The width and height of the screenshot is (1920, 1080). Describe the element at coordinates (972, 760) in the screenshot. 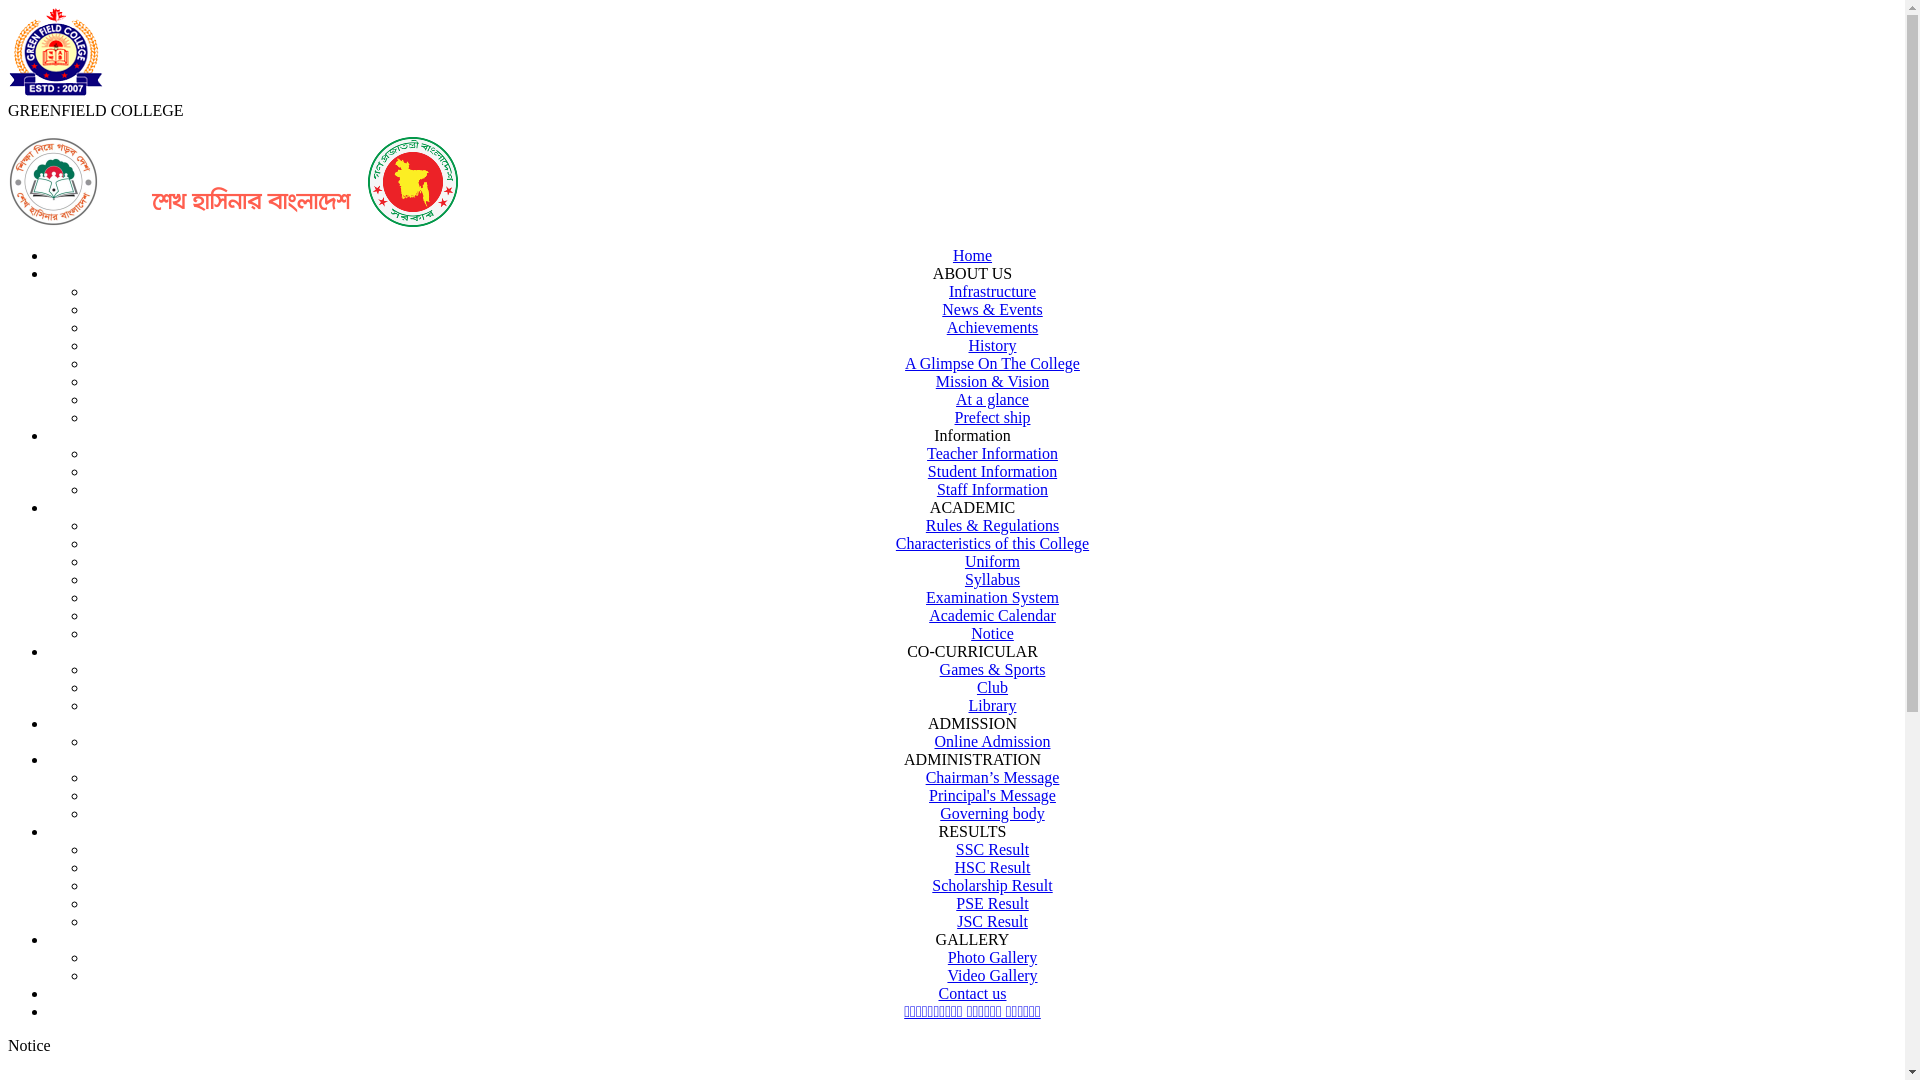

I see `ADMINISTRATION` at that location.